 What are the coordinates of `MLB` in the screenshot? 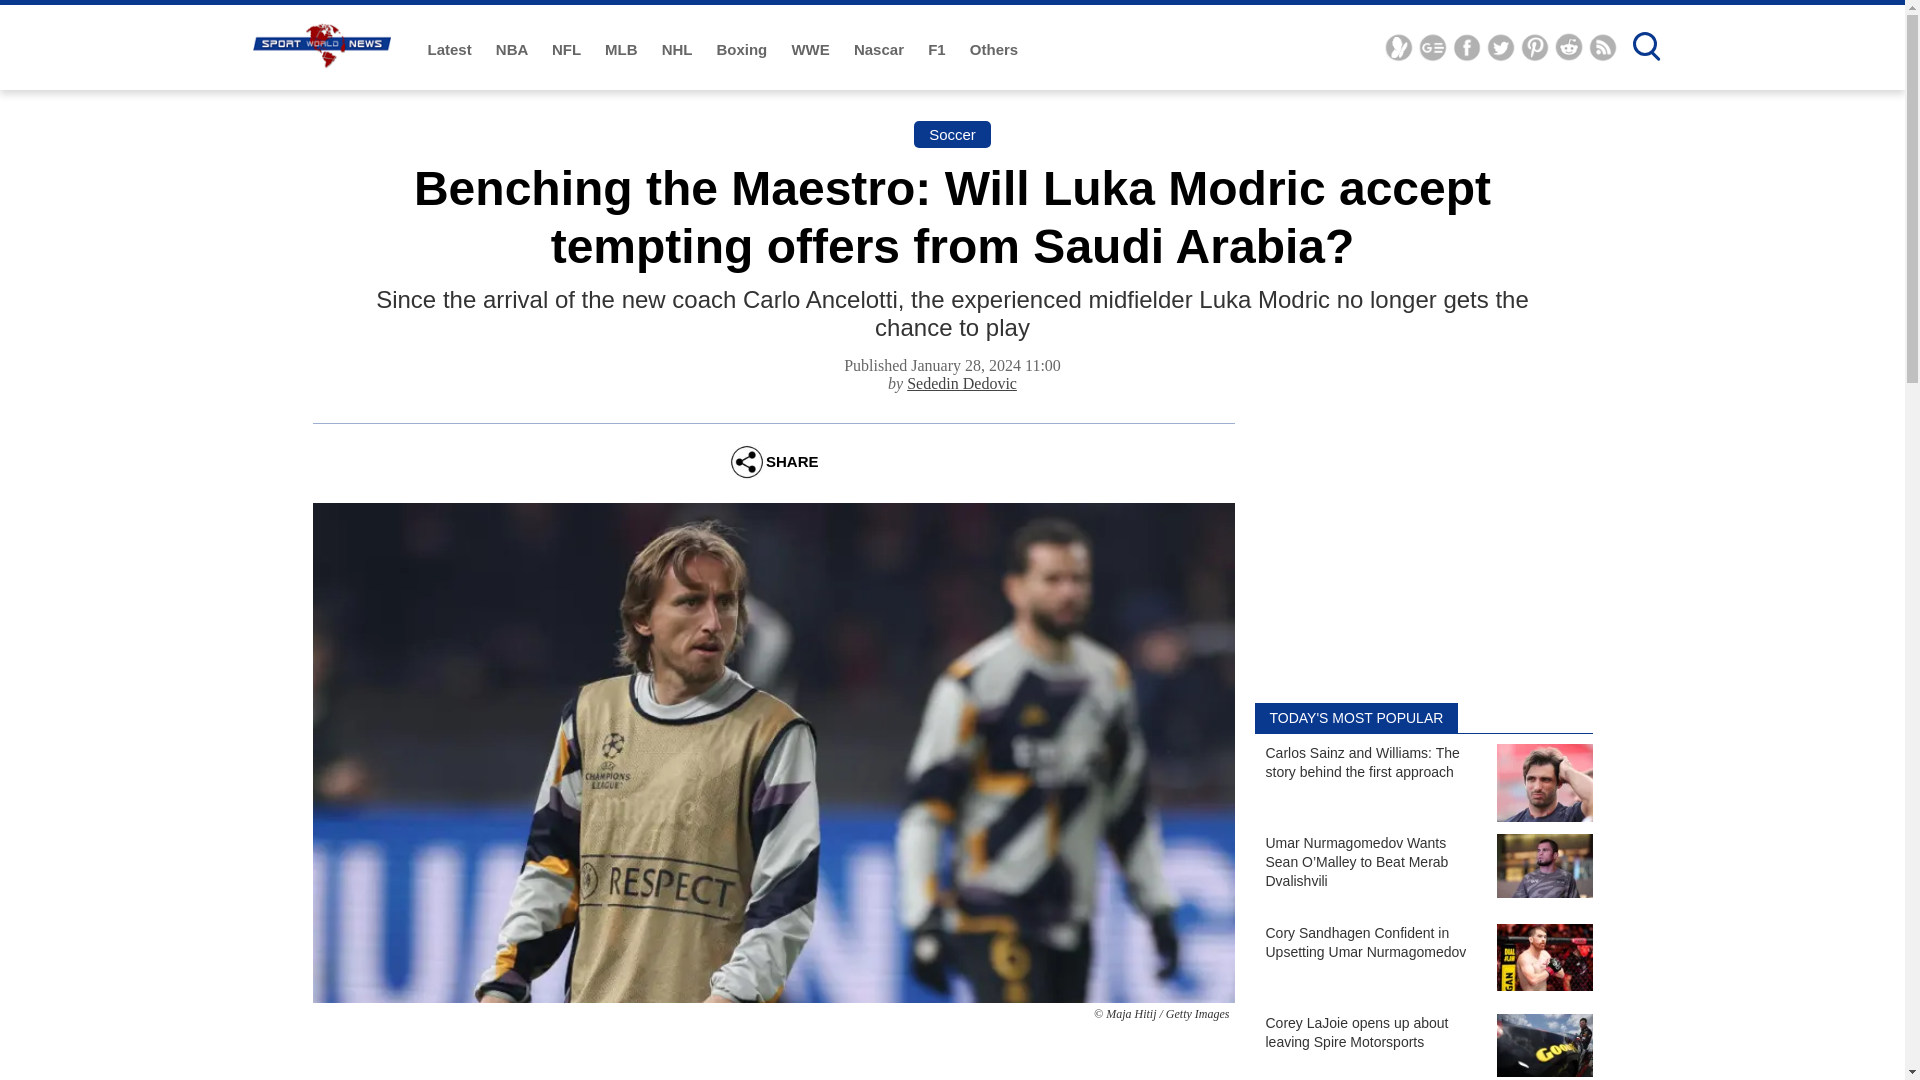 It's located at (622, 50).